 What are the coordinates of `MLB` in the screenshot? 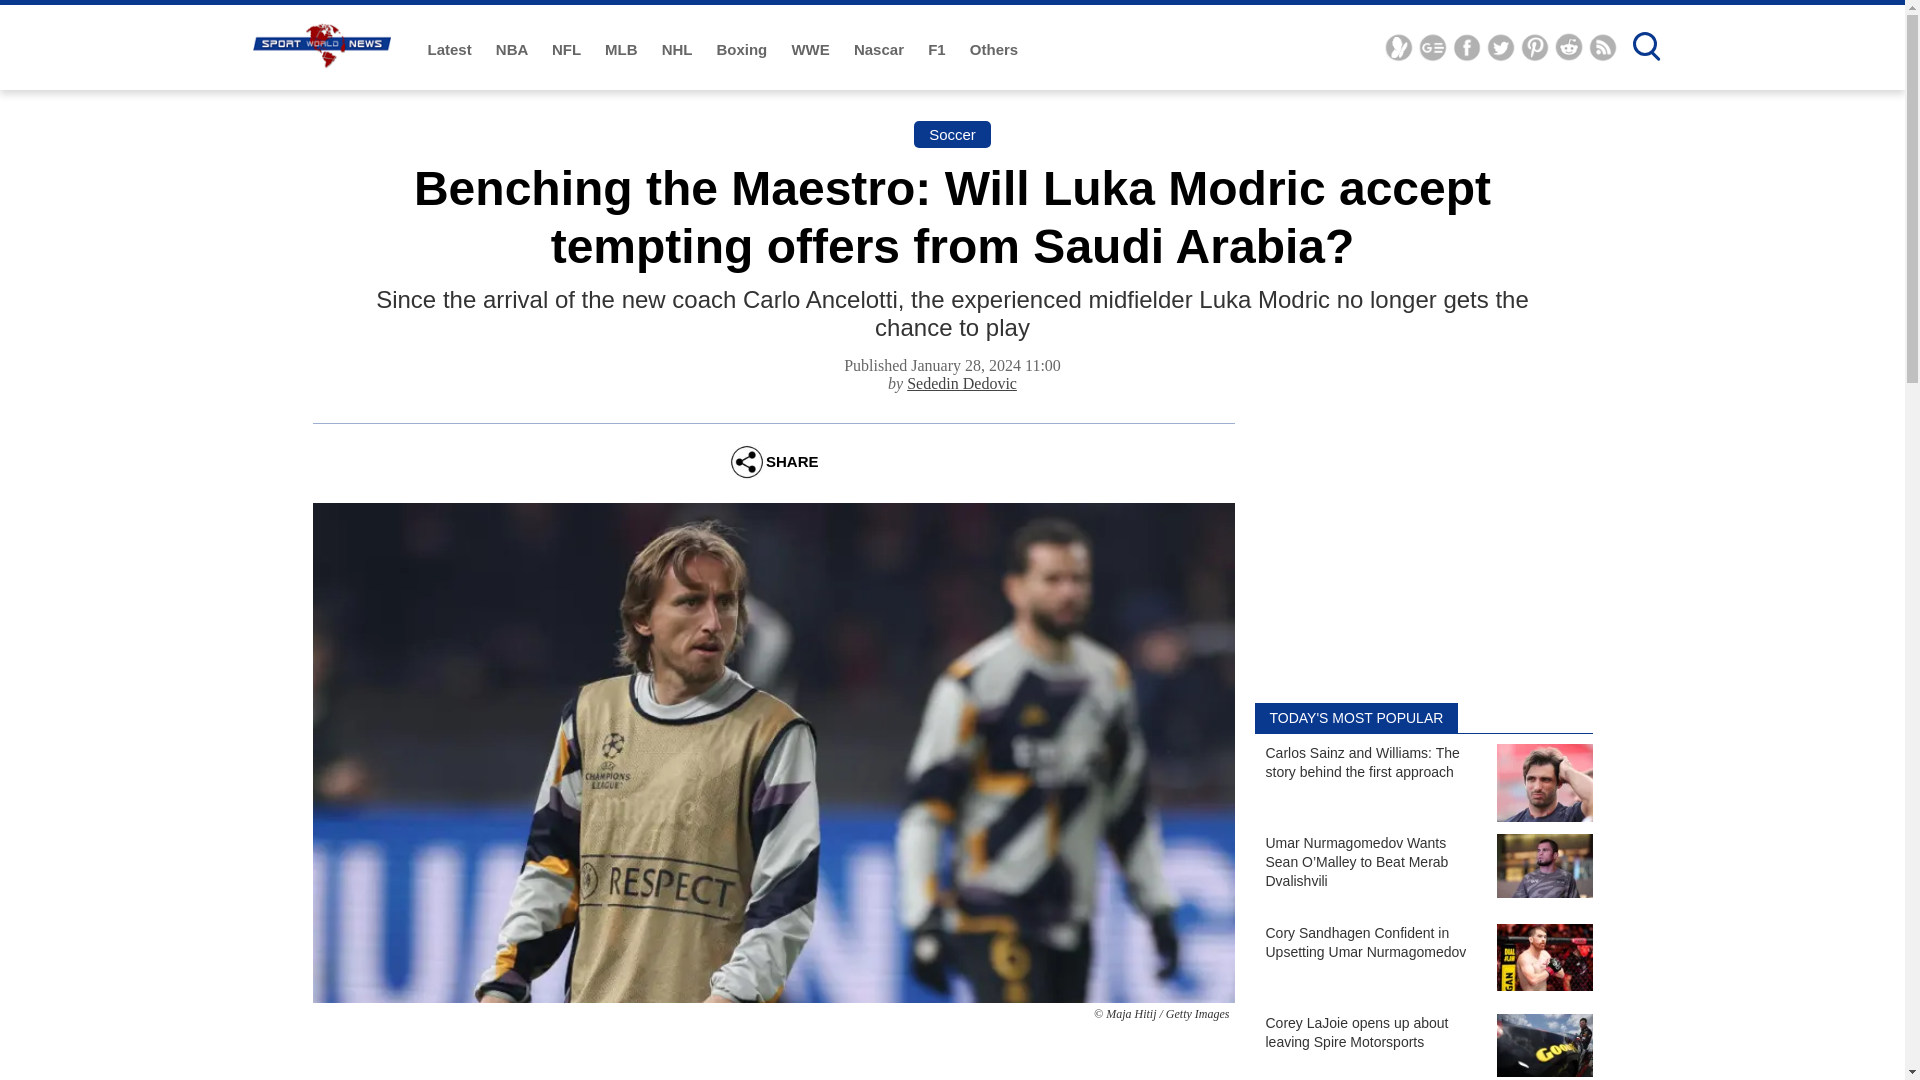 It's located at (622, 50).